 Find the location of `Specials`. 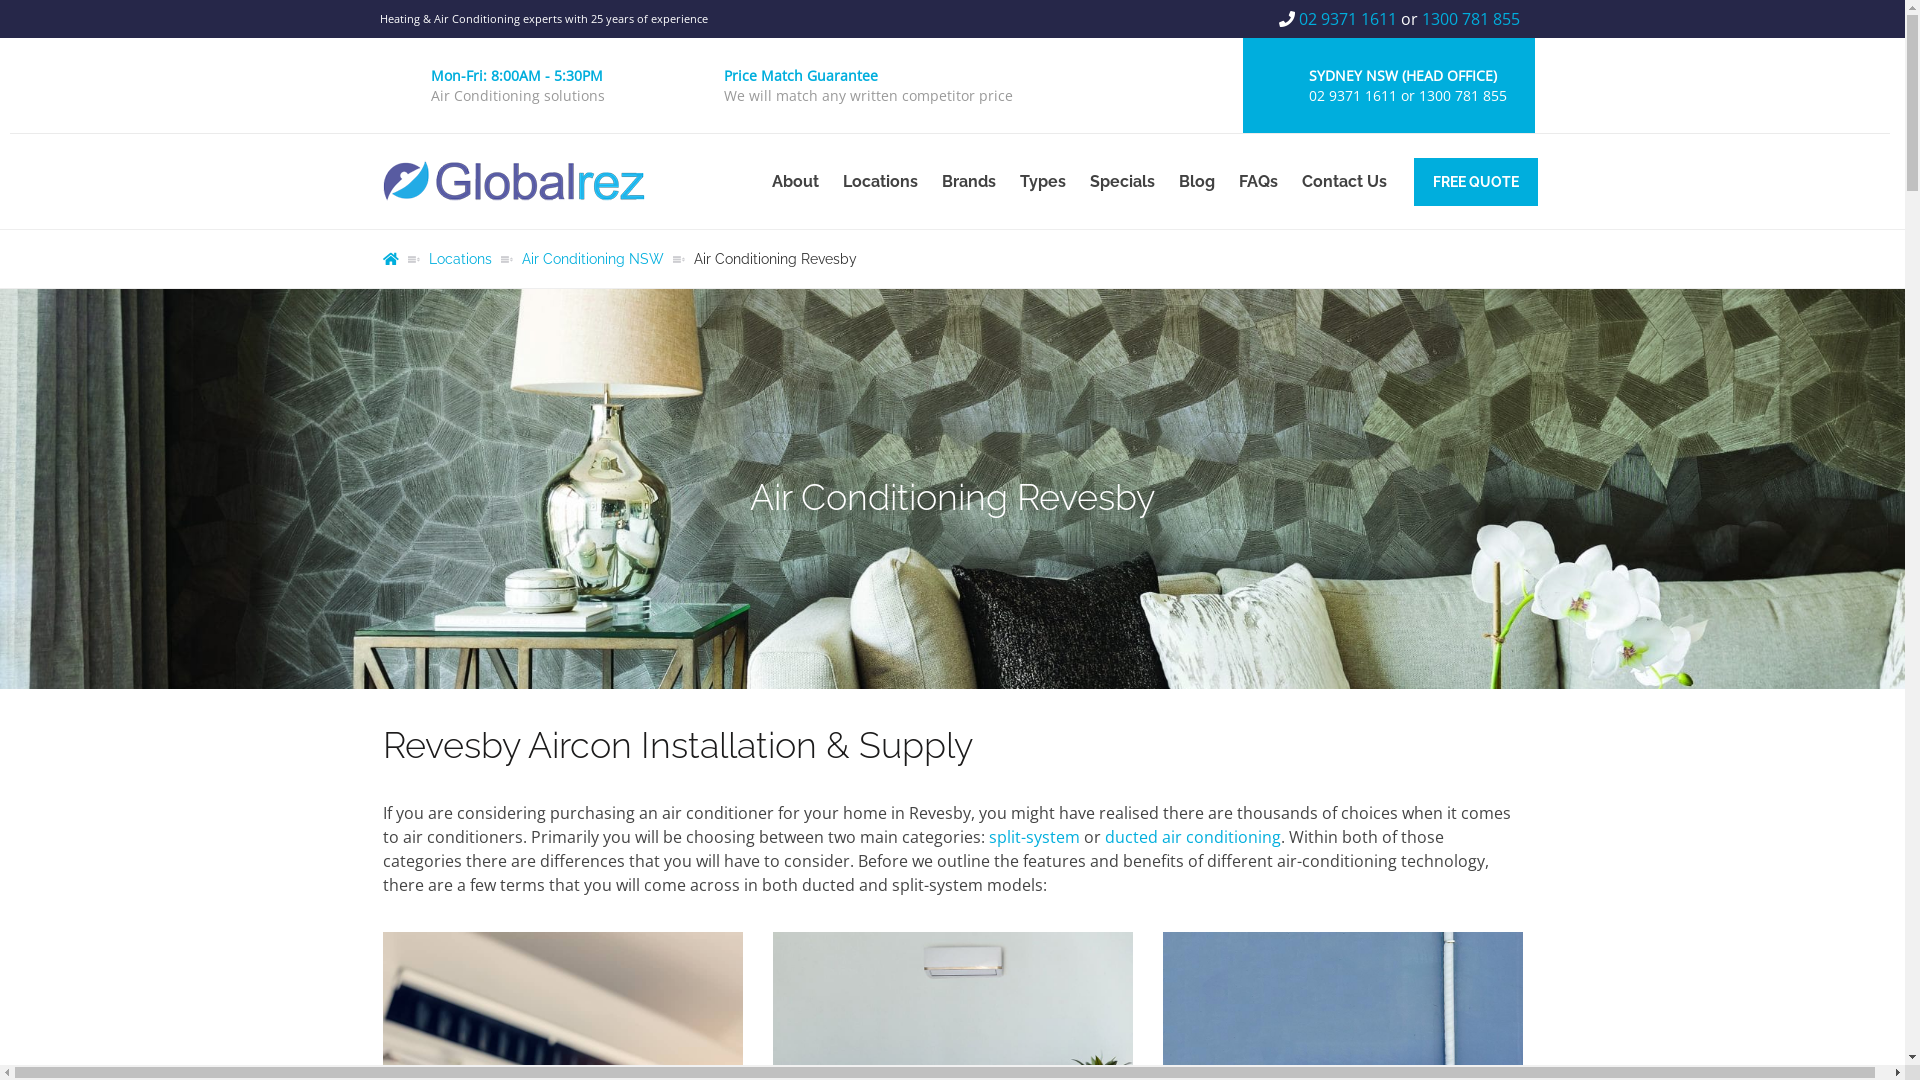

Specials is located at coordinates (1122, 182).